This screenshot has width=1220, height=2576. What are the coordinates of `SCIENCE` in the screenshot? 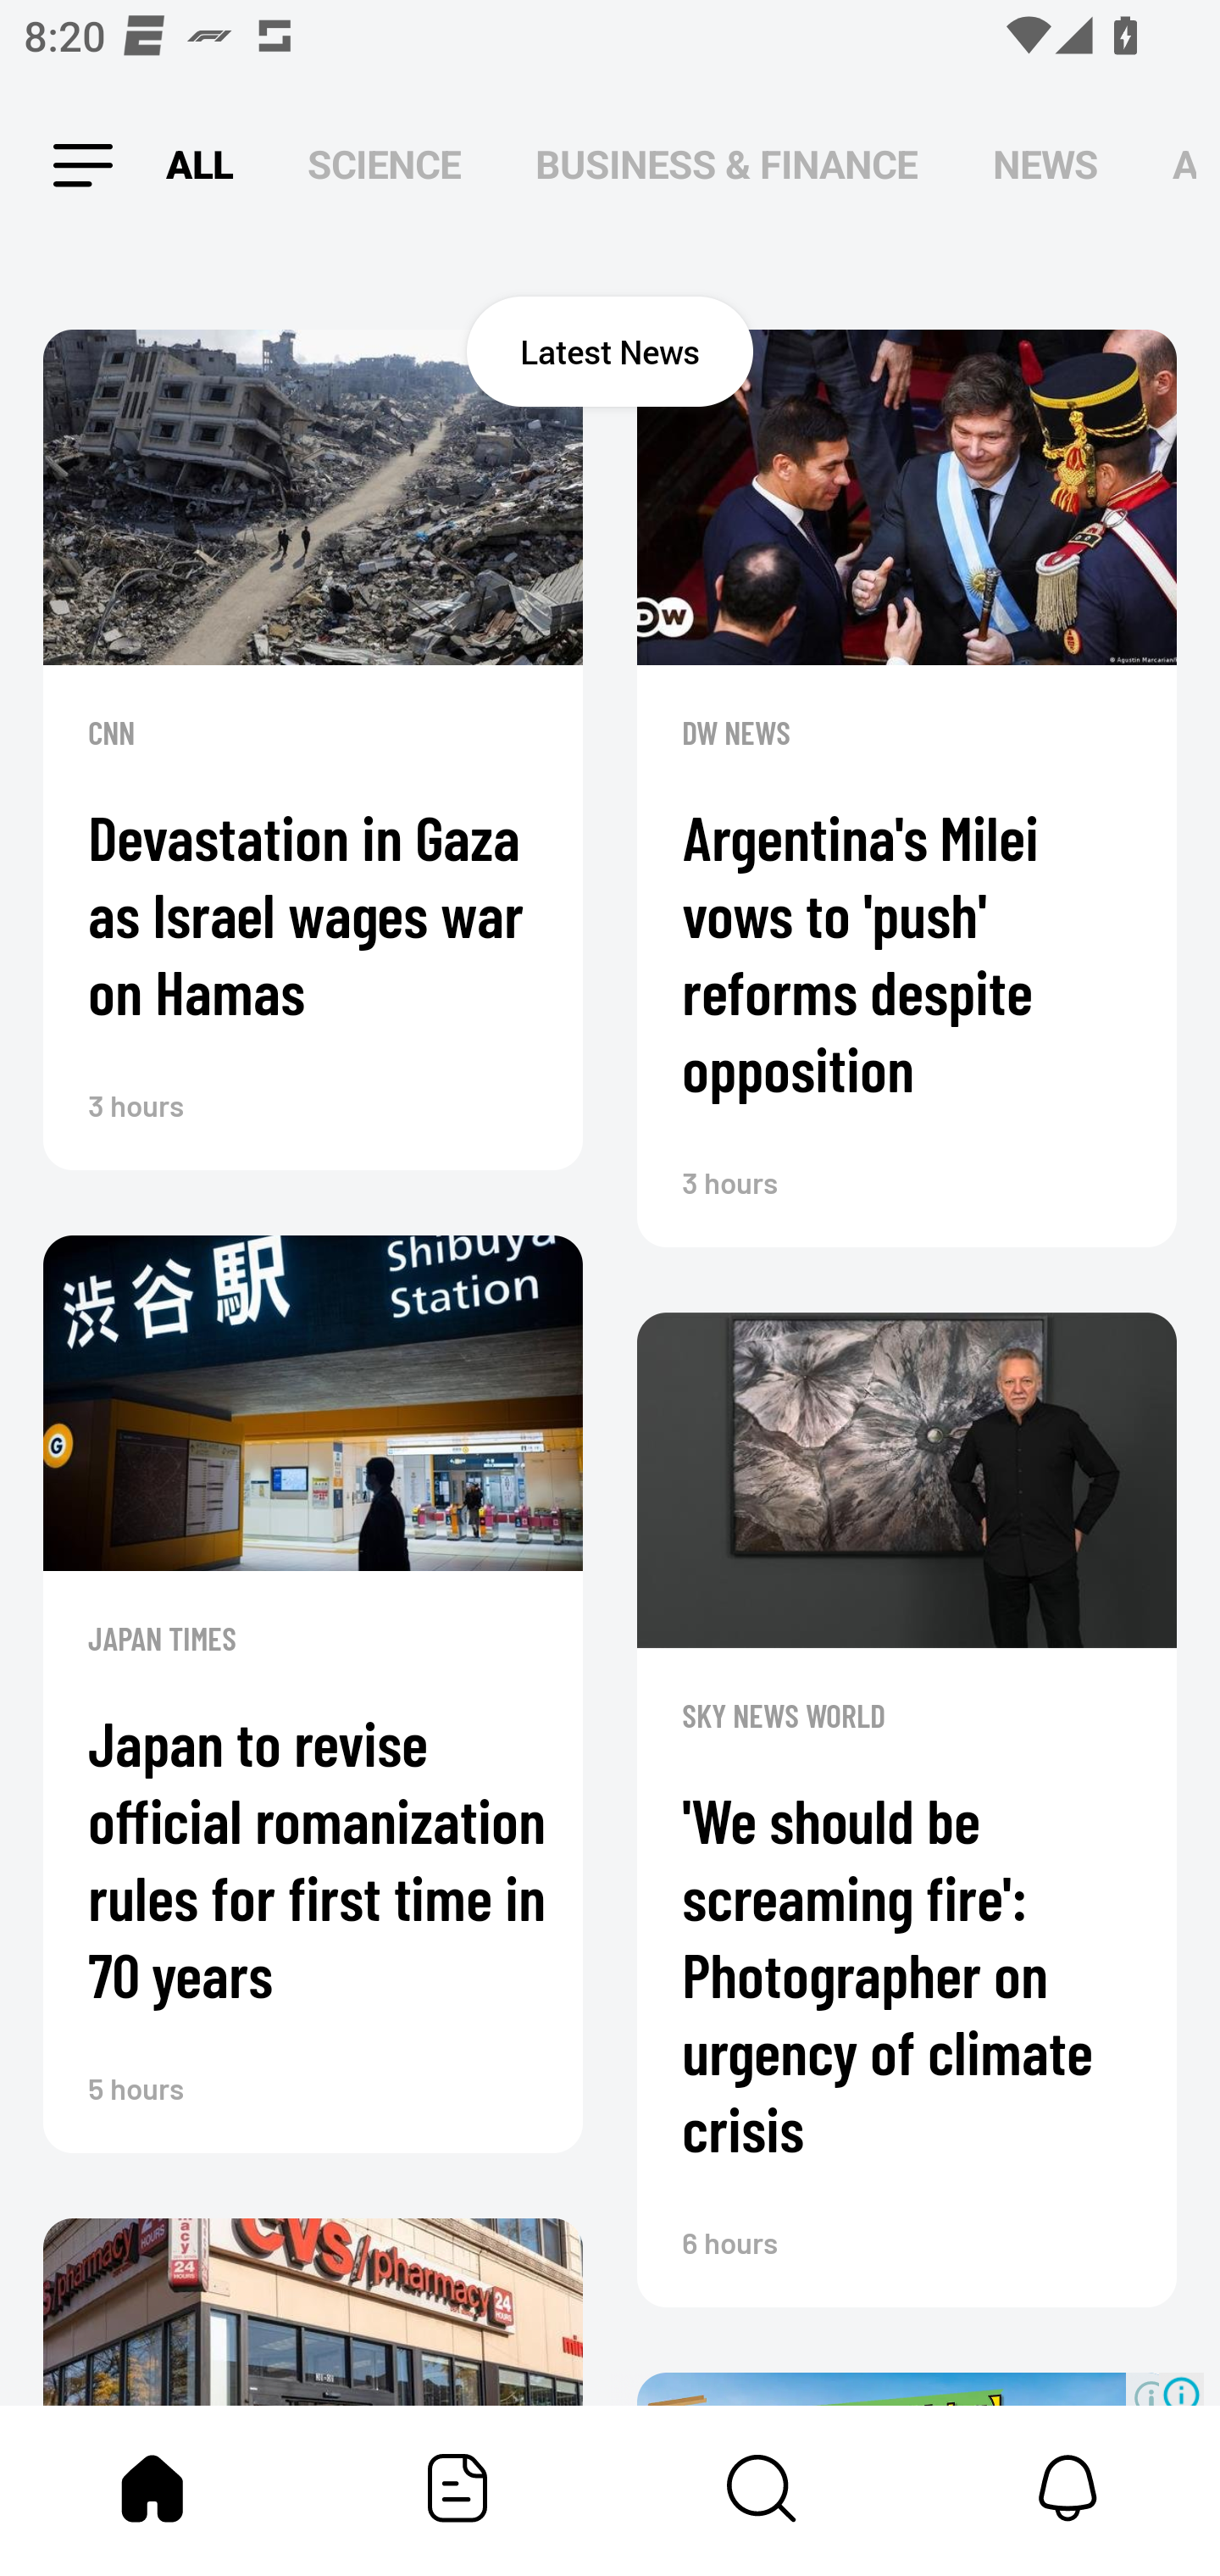 It's located at (384, 166).